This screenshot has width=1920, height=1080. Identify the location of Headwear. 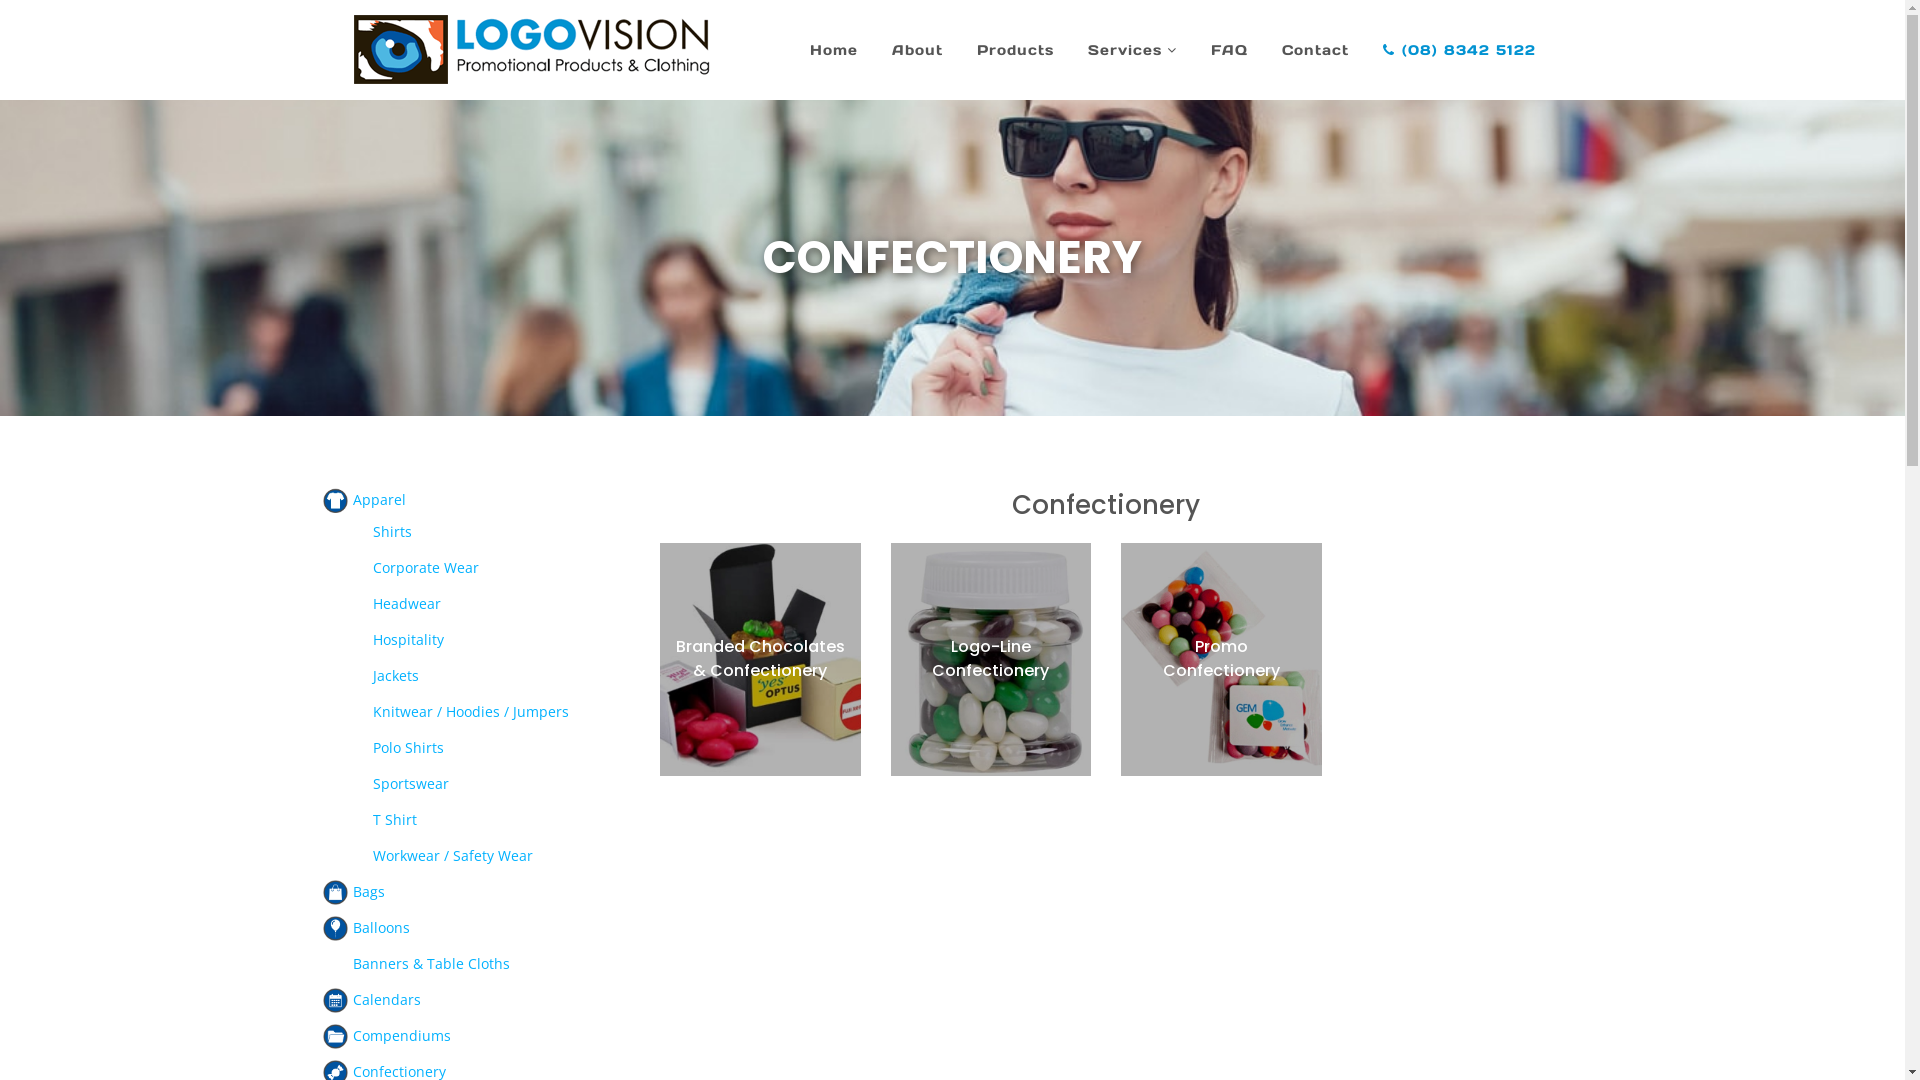
(406, 603).